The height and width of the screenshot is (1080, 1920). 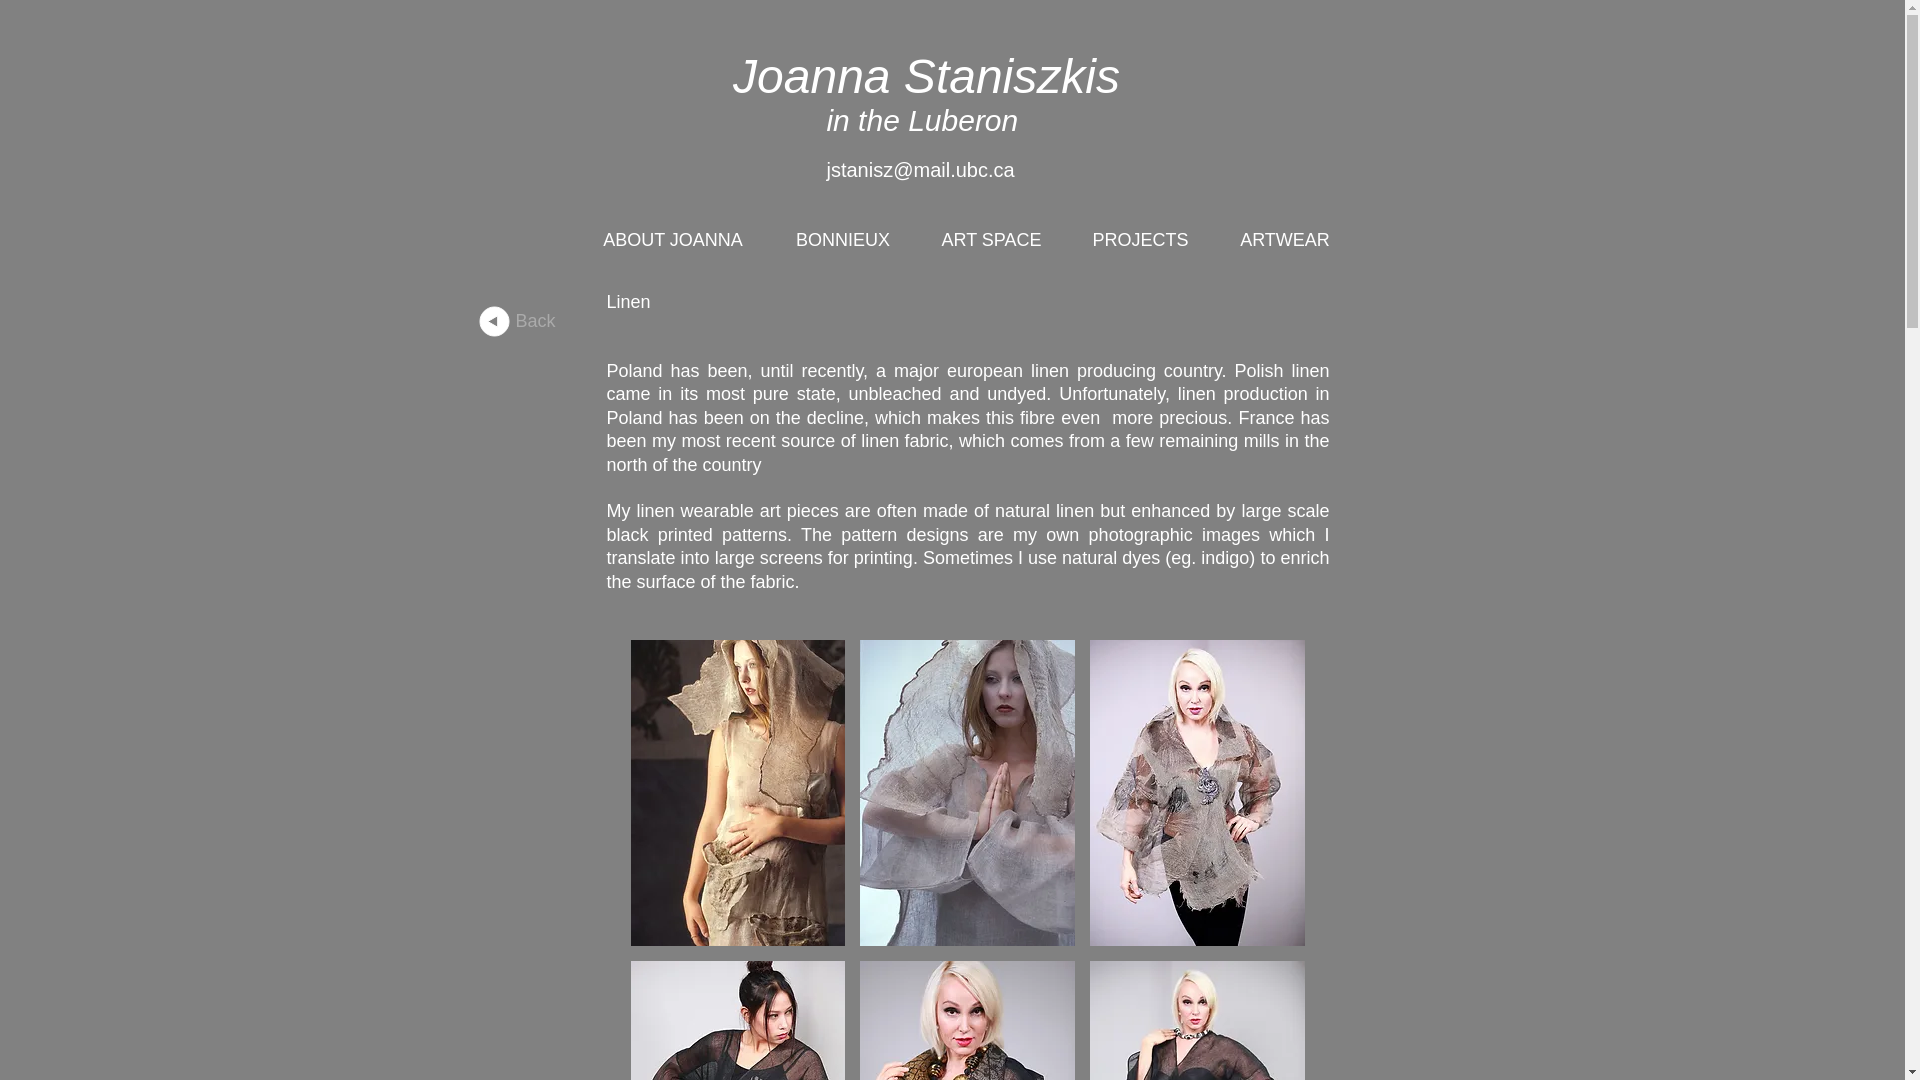 What do you see at coordinates (990, 240) in the screenshot?
I see `ART SPACE` at bounding box center [990, 240].